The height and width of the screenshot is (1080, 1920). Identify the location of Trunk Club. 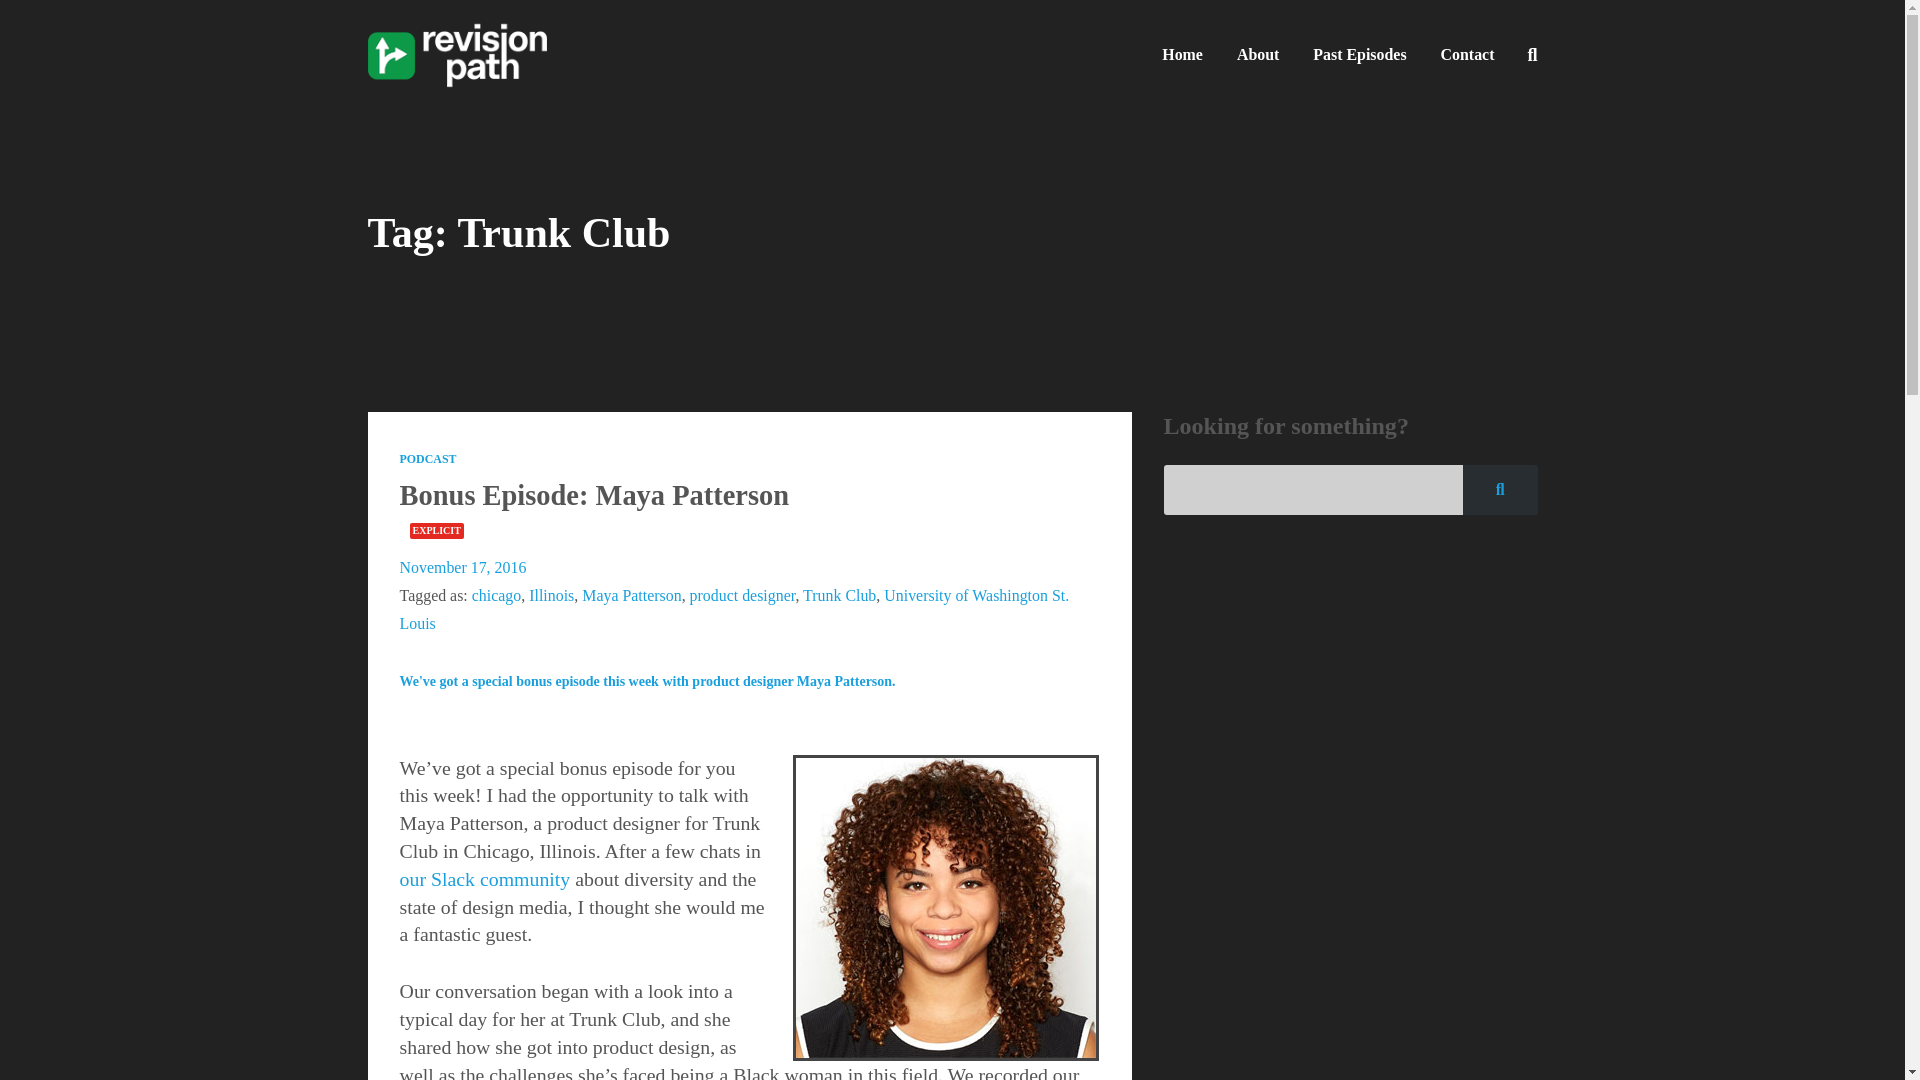
(838, 595).